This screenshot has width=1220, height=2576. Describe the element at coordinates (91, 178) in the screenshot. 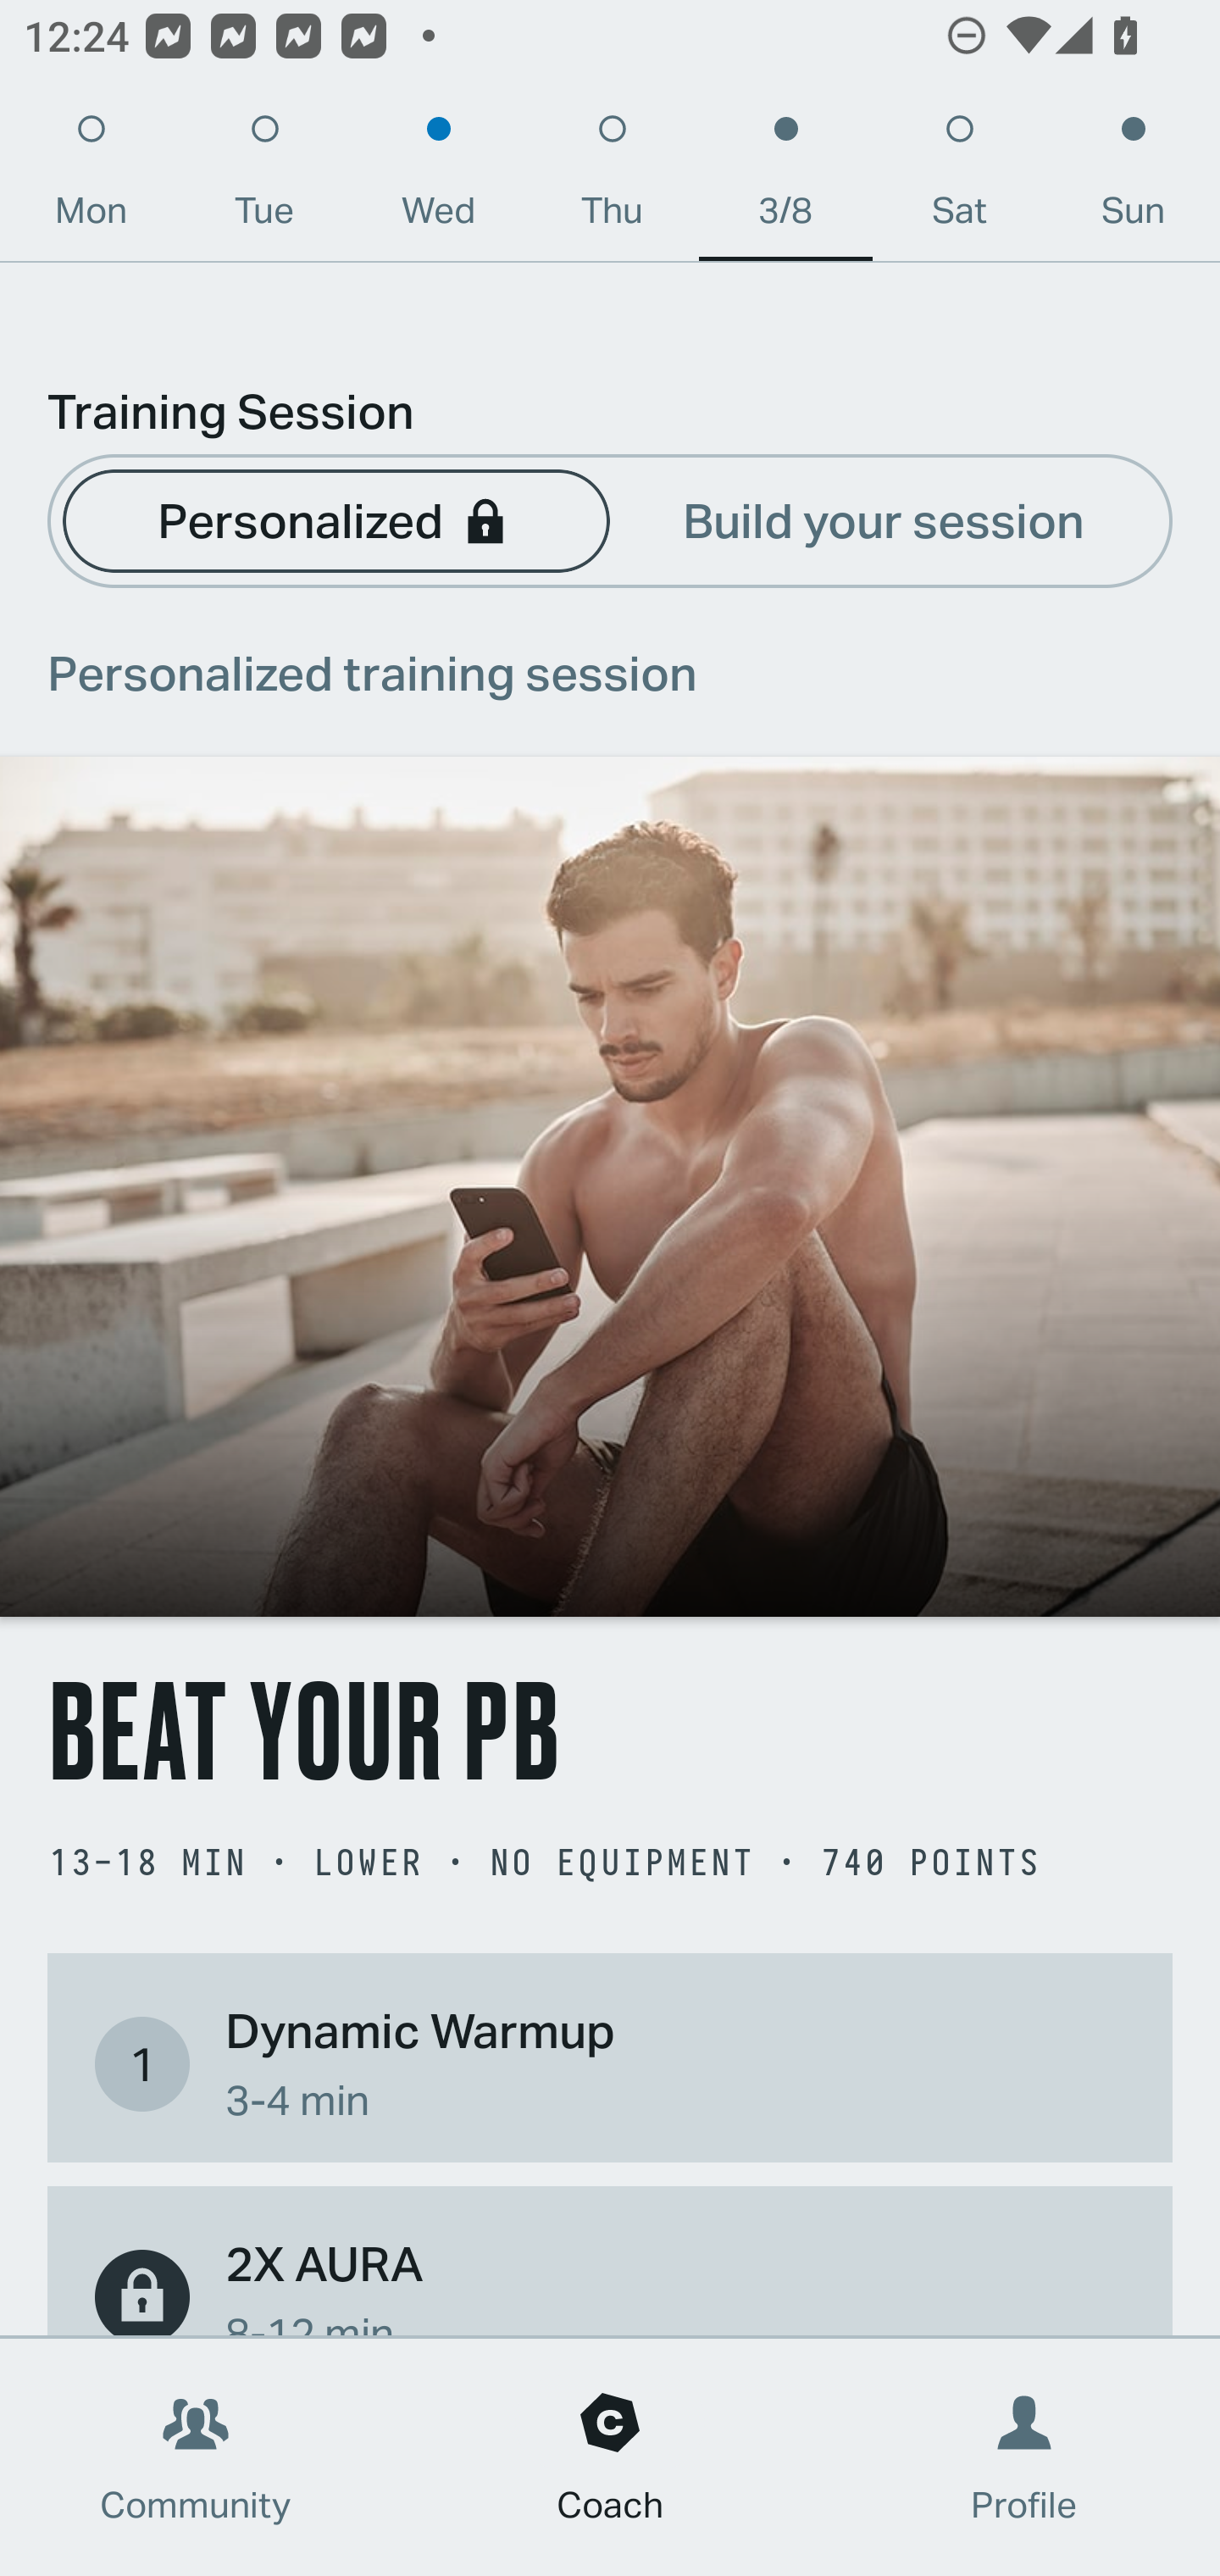

I see `Mon` at that location.